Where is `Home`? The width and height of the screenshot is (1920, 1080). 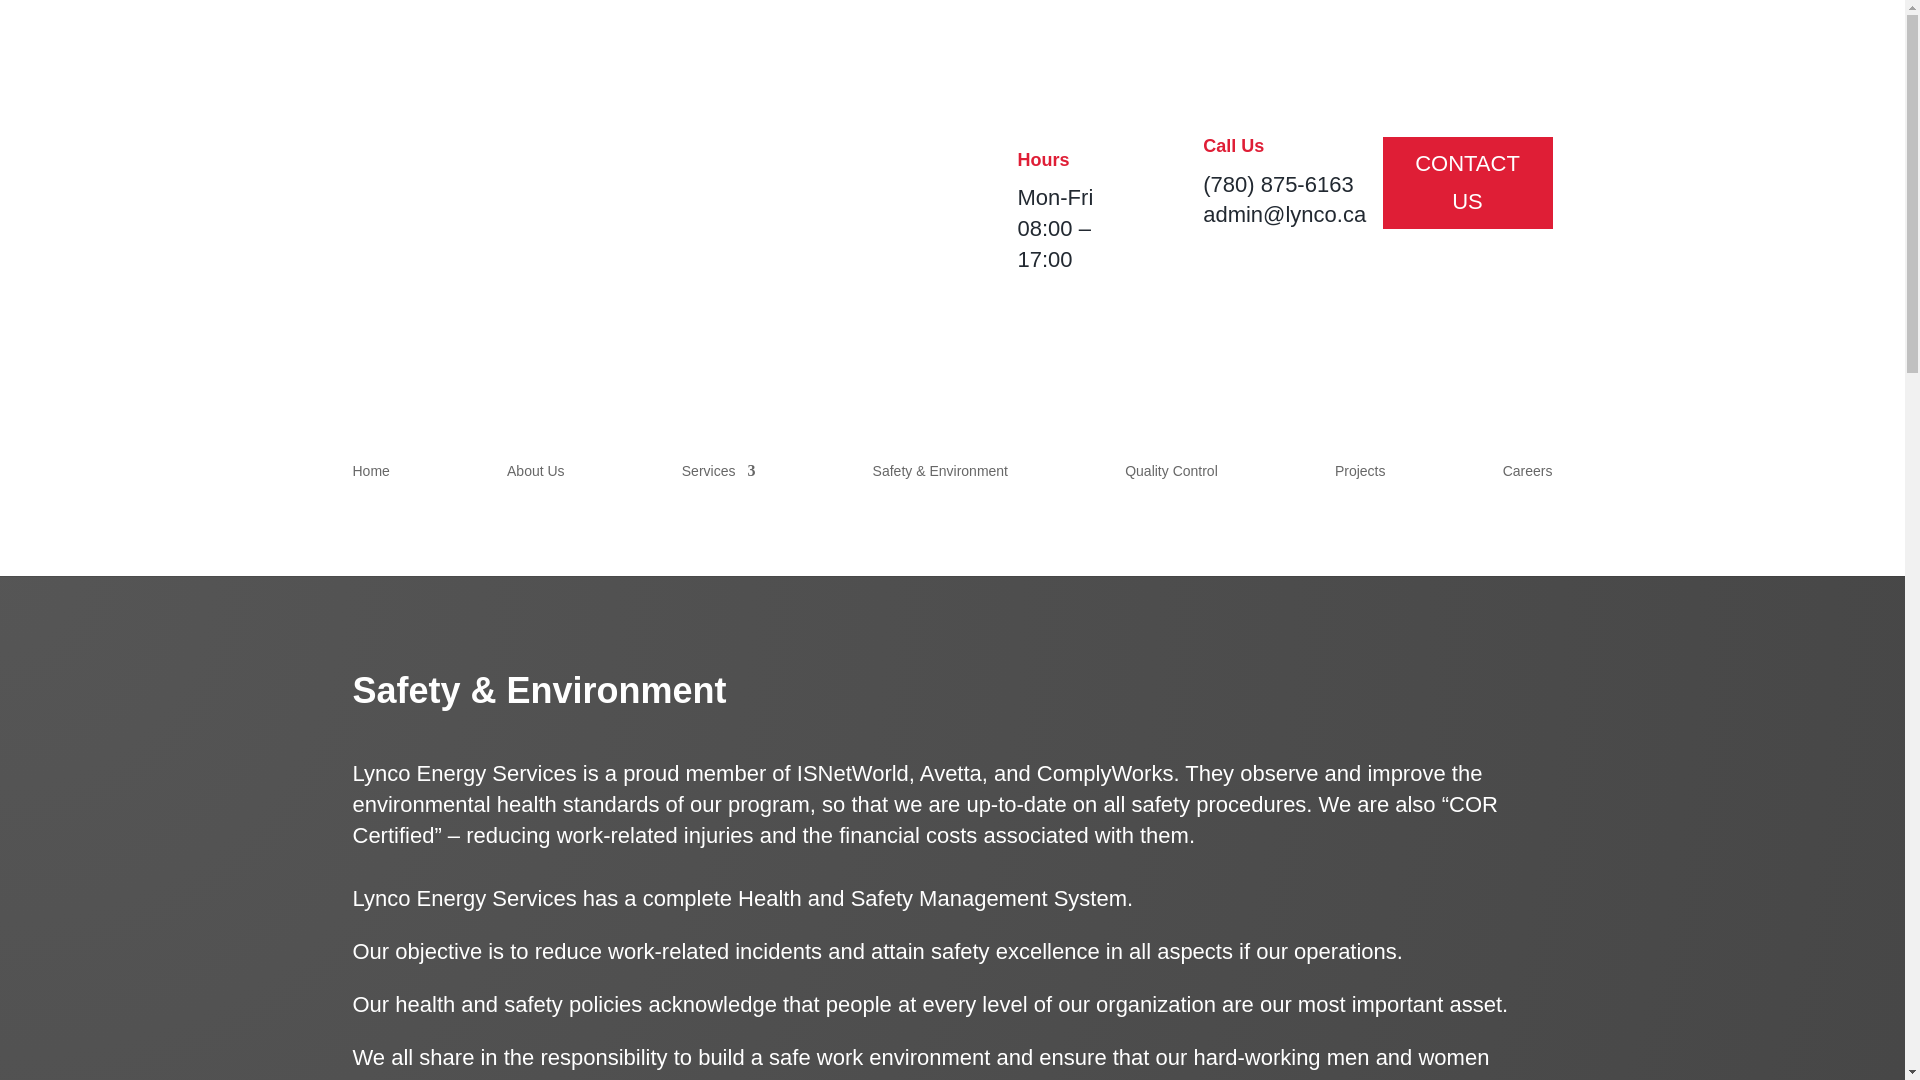
Home is located at coordinates (370, 475).